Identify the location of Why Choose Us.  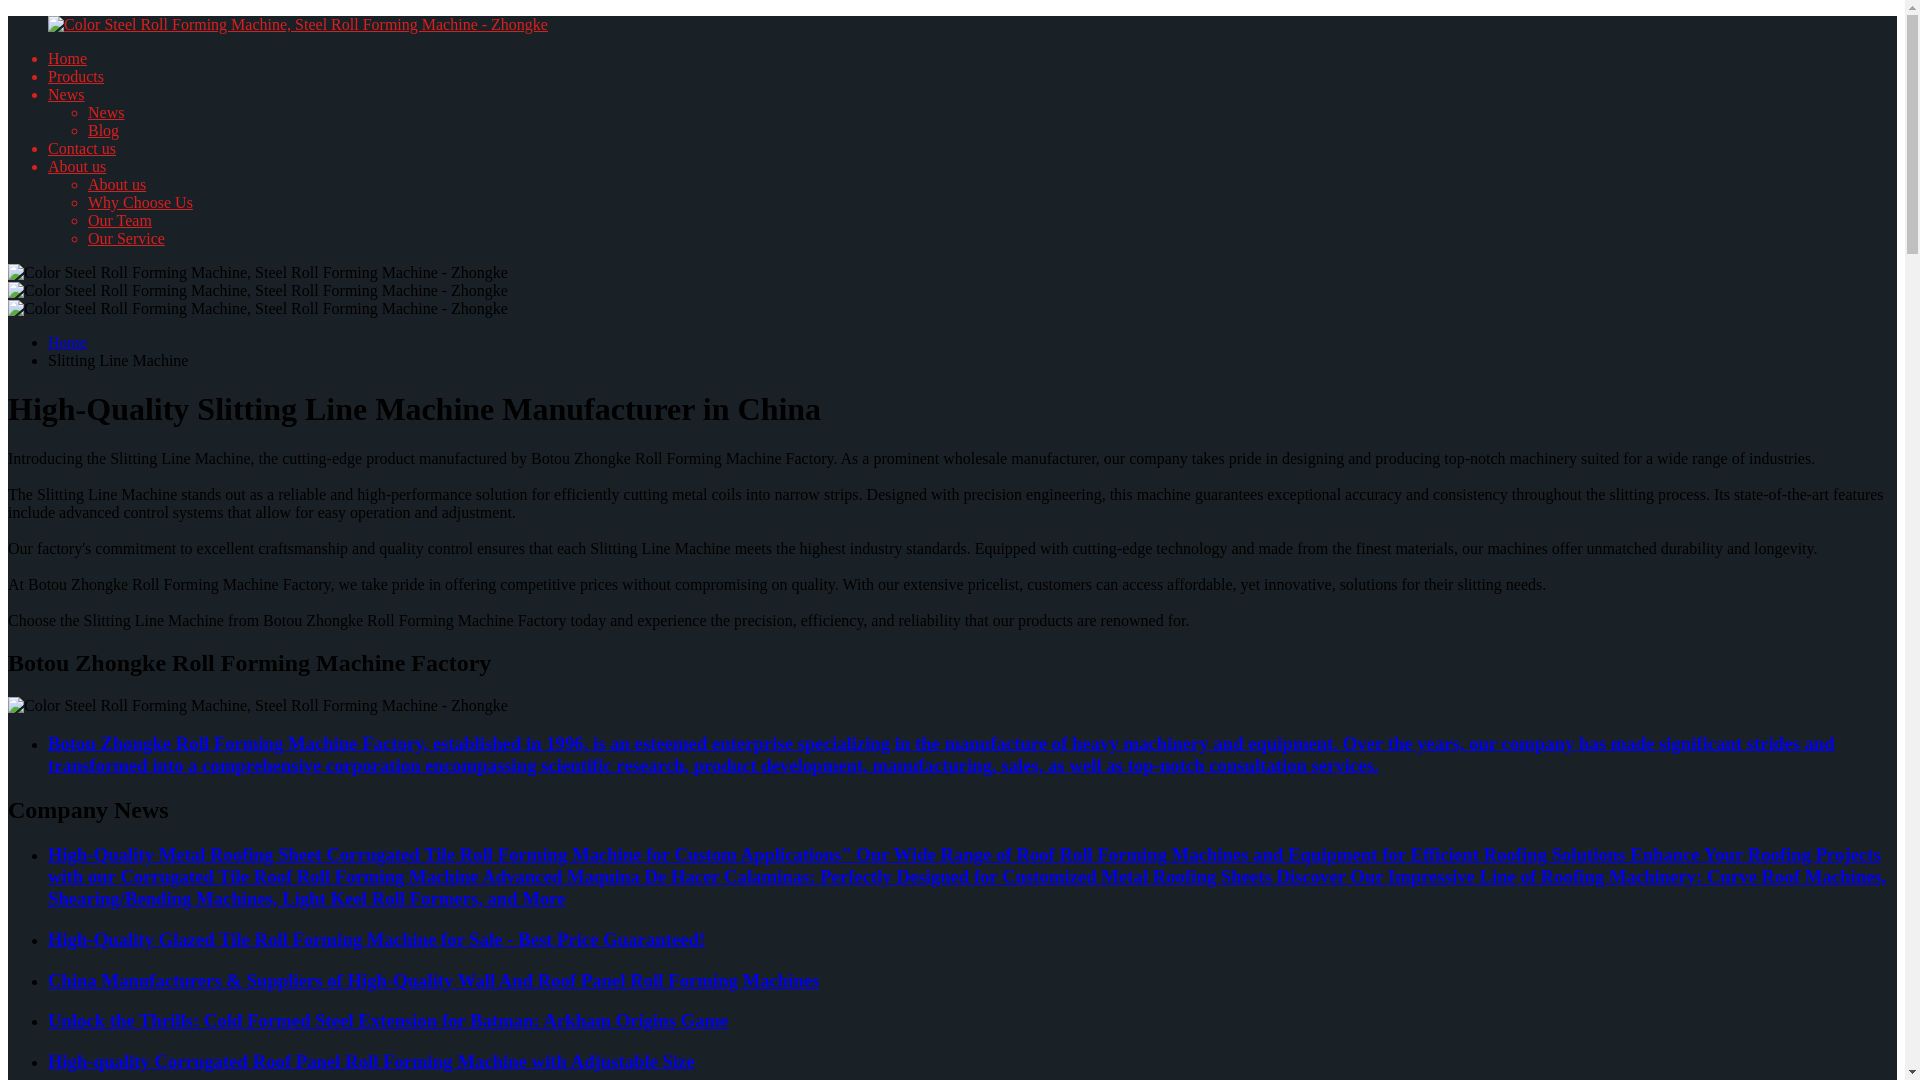
(140, 202).